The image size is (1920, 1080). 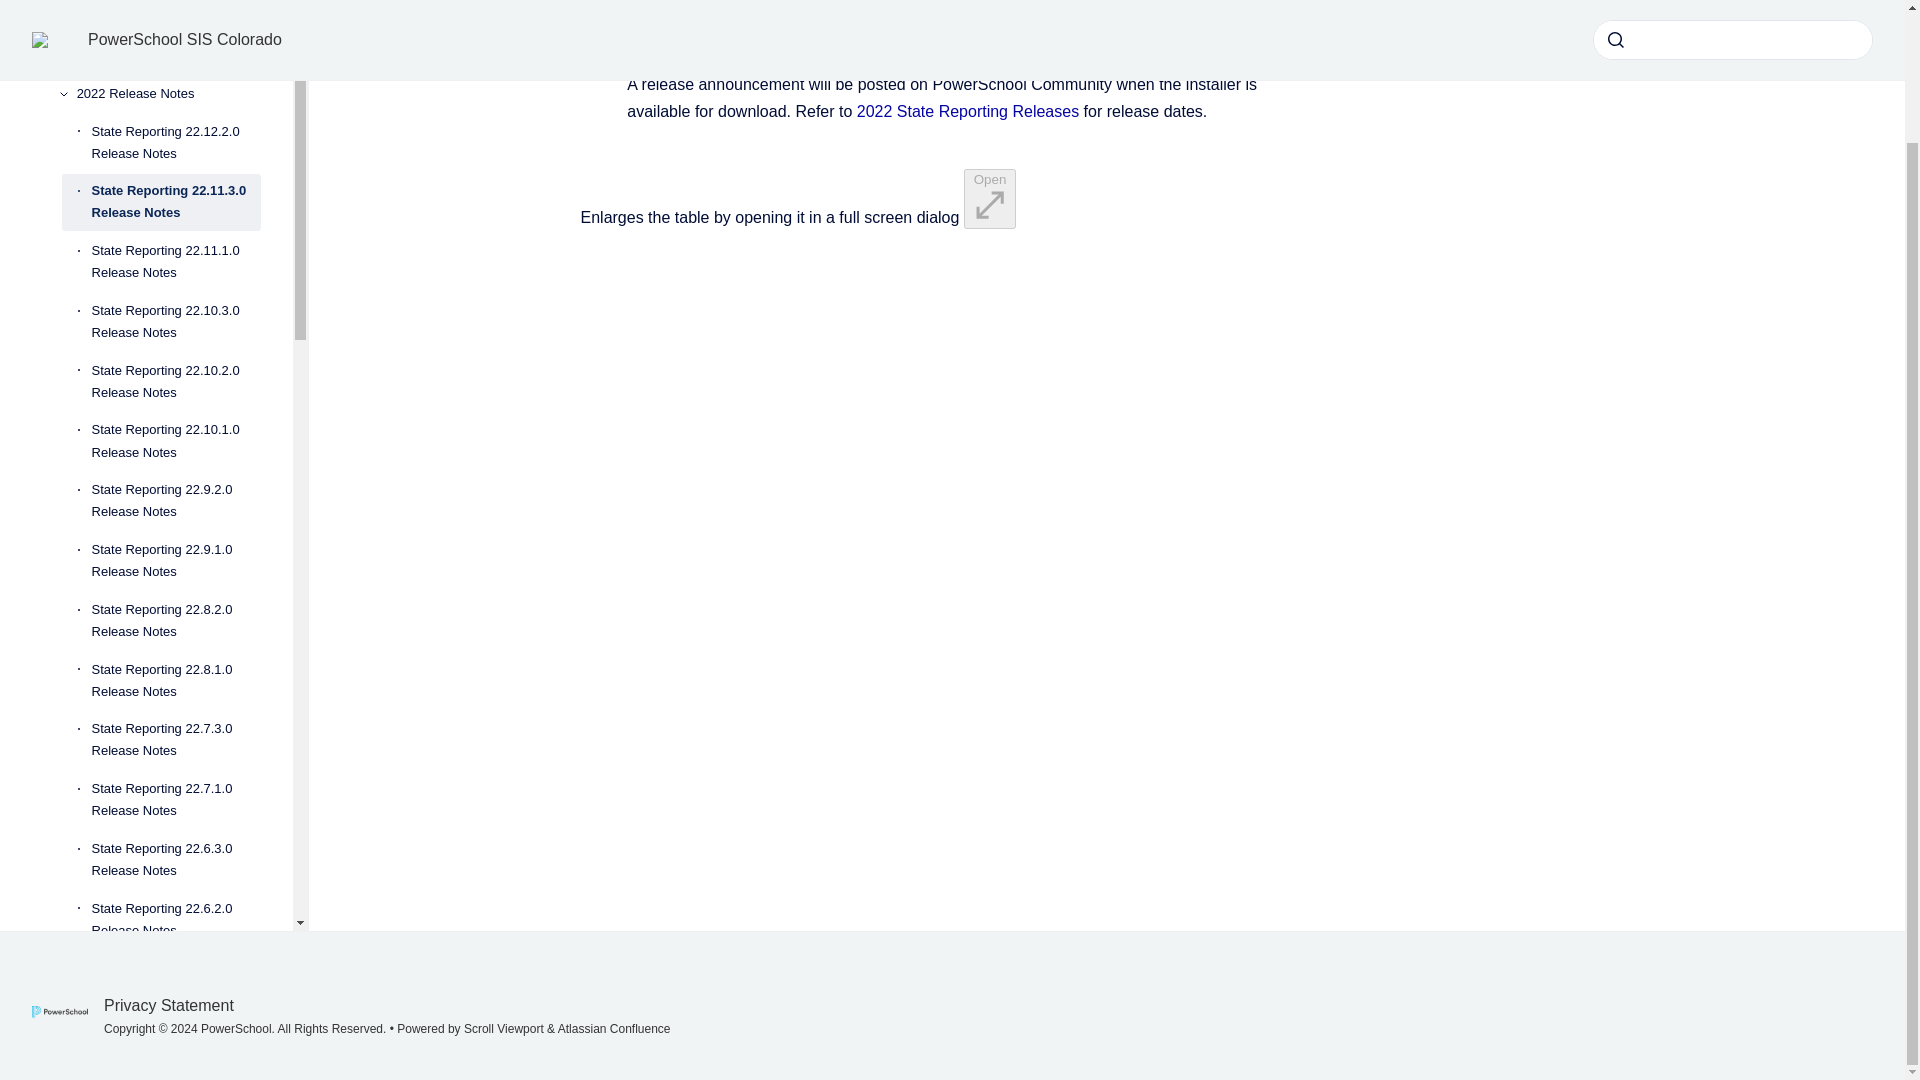 What do you see at coordinates (168, 56) in the screenshot?
I see `2023 Release Notes` at bounding box center [168, 56].